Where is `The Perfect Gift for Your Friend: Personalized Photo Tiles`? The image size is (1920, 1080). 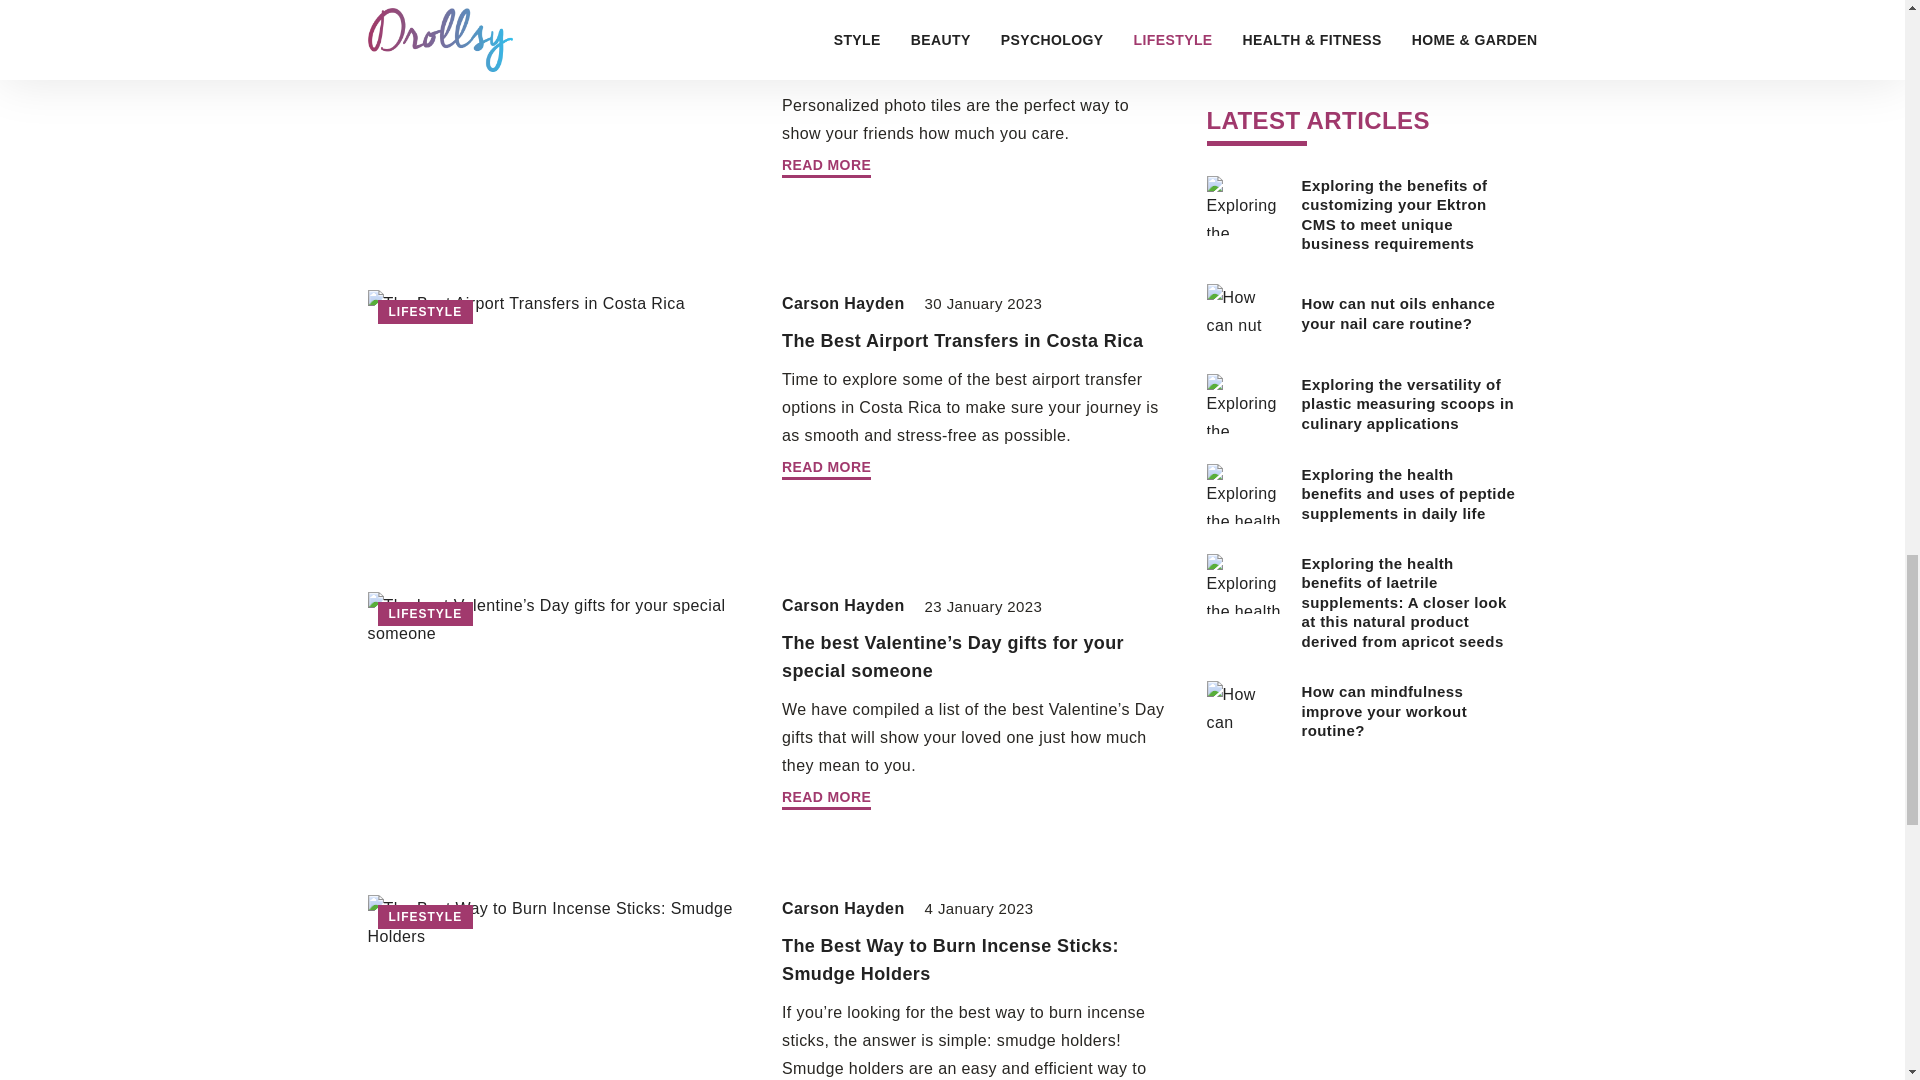 The Perfect Gift for Your Friend: Personalized Photo Tiles is located at coordinates (925, 52).